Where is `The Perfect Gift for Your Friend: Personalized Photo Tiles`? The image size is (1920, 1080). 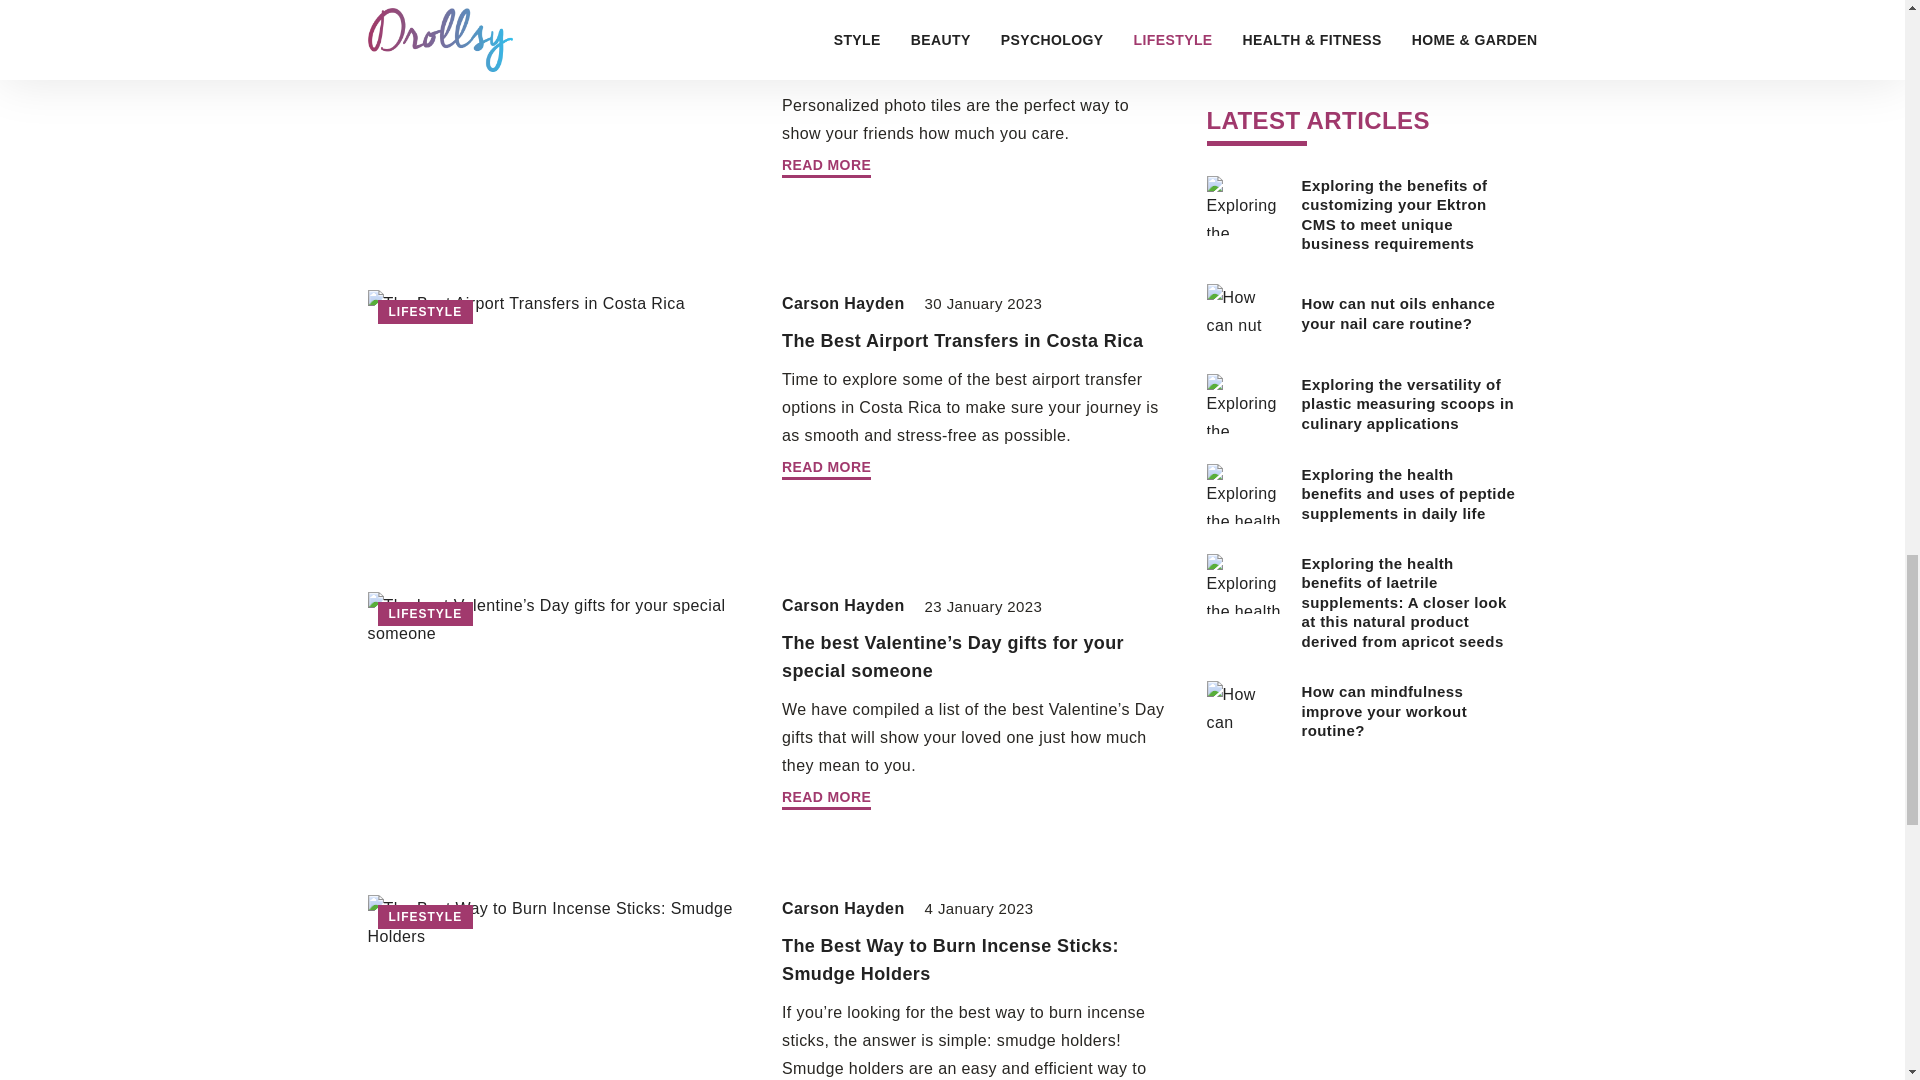 The Perfect Gift for Your Friend: Personalized Photo Tiles is located at coordinates (925, 52).